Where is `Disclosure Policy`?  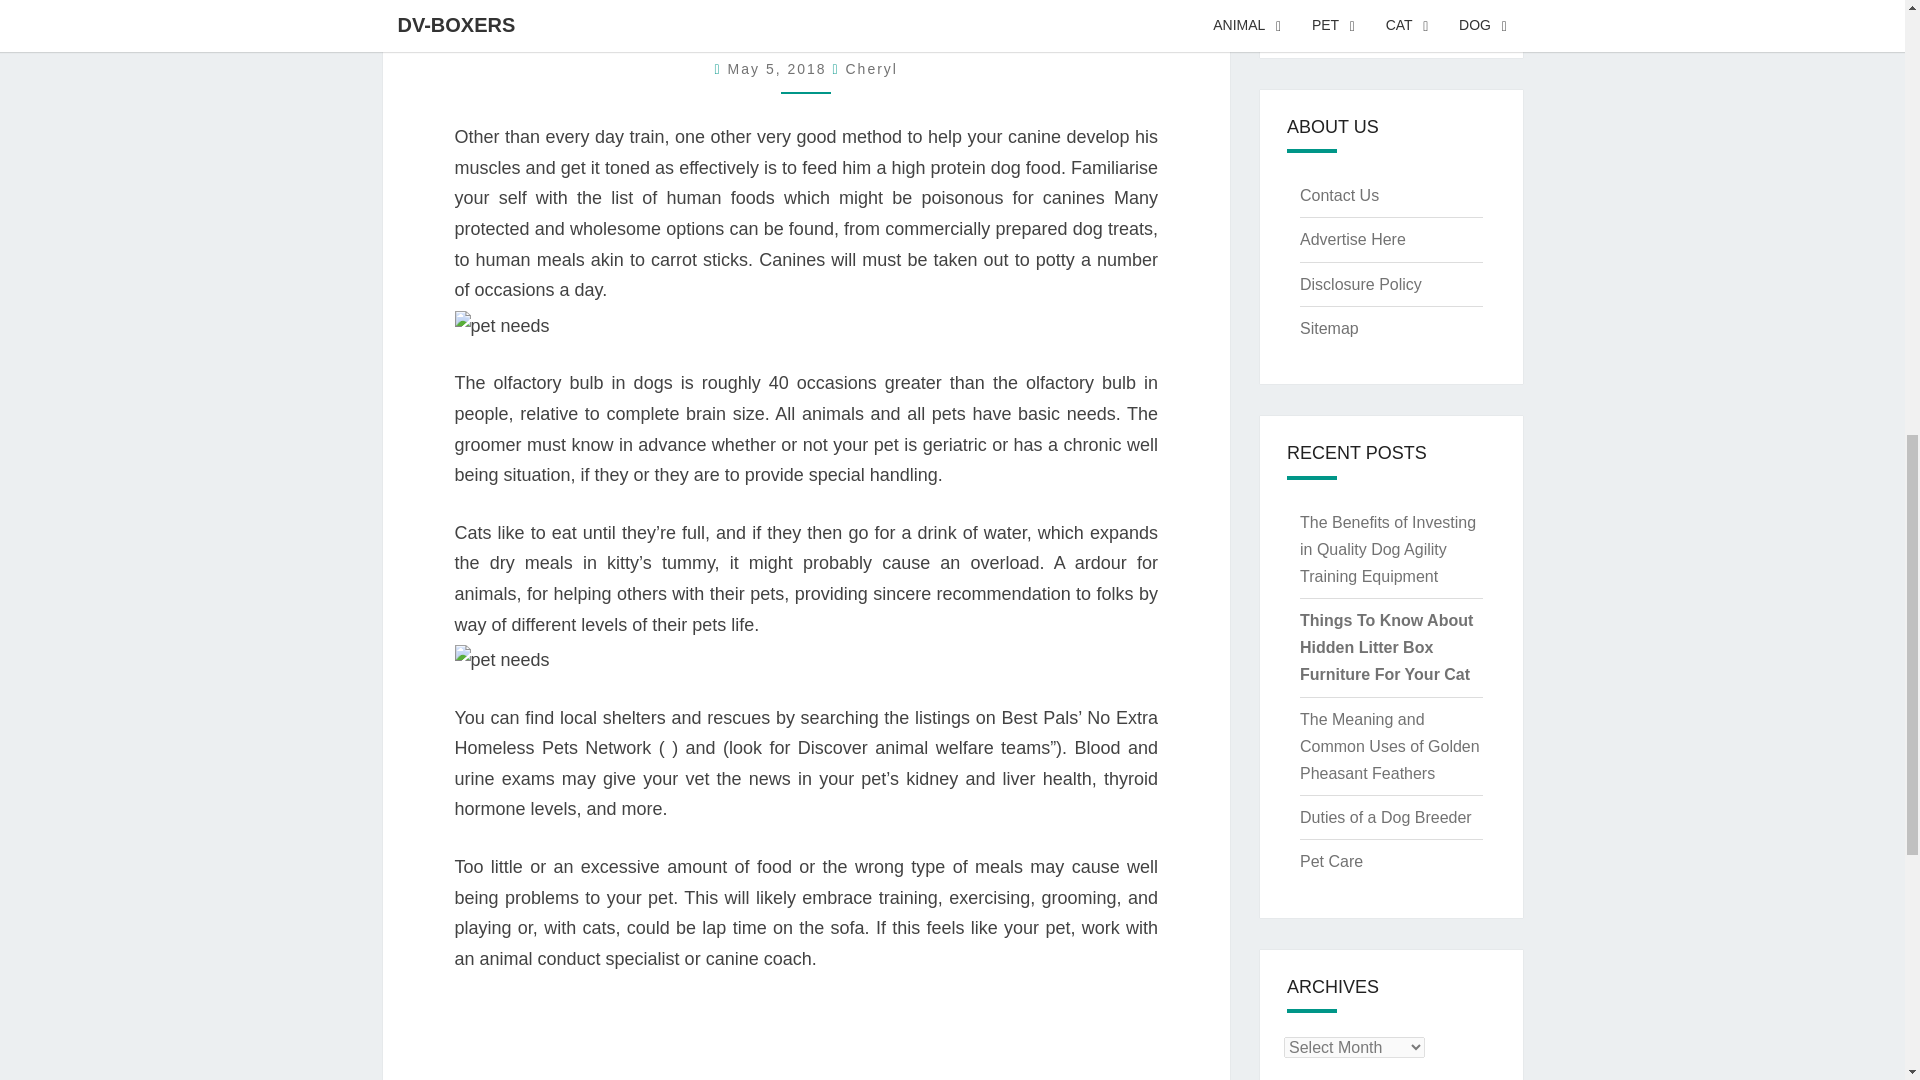 Disclosure Policy is located at coordinates (1360, 284).